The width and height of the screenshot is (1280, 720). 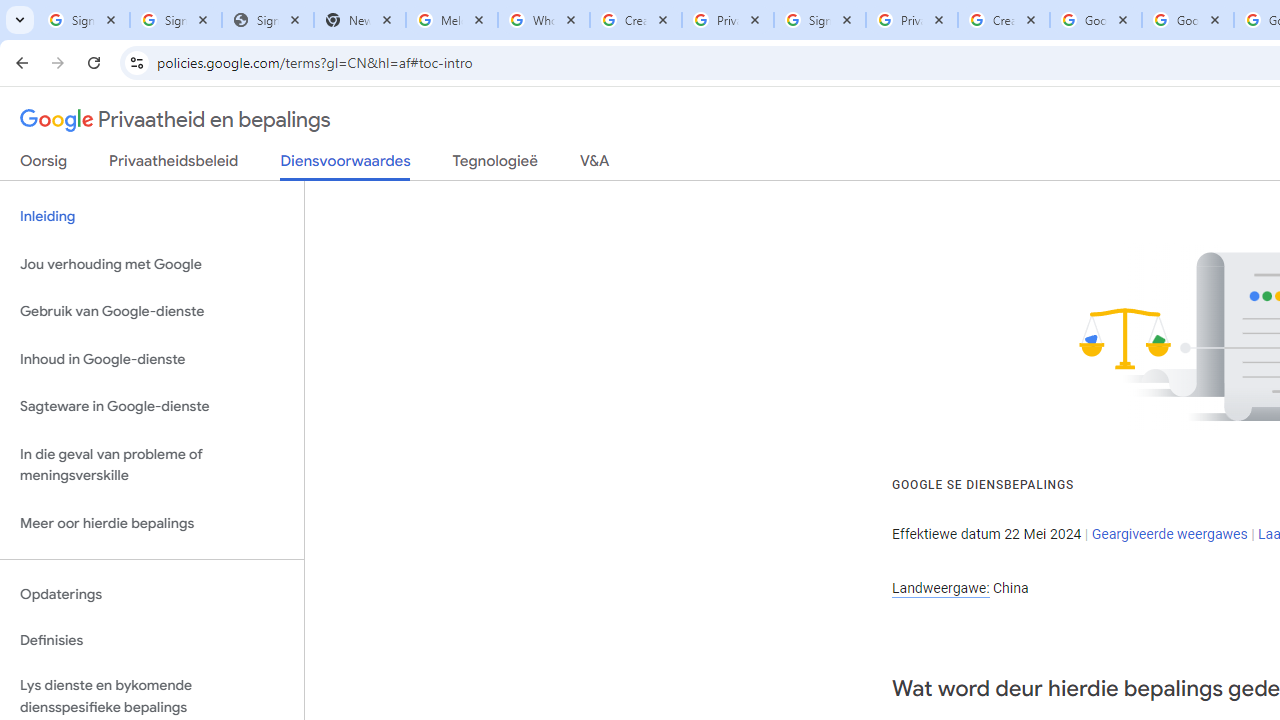 What do you see at coordinates (1169, 533) in the screenshot?
I see `Geargiveerde weergawes` at bounding box center [1169, 533].